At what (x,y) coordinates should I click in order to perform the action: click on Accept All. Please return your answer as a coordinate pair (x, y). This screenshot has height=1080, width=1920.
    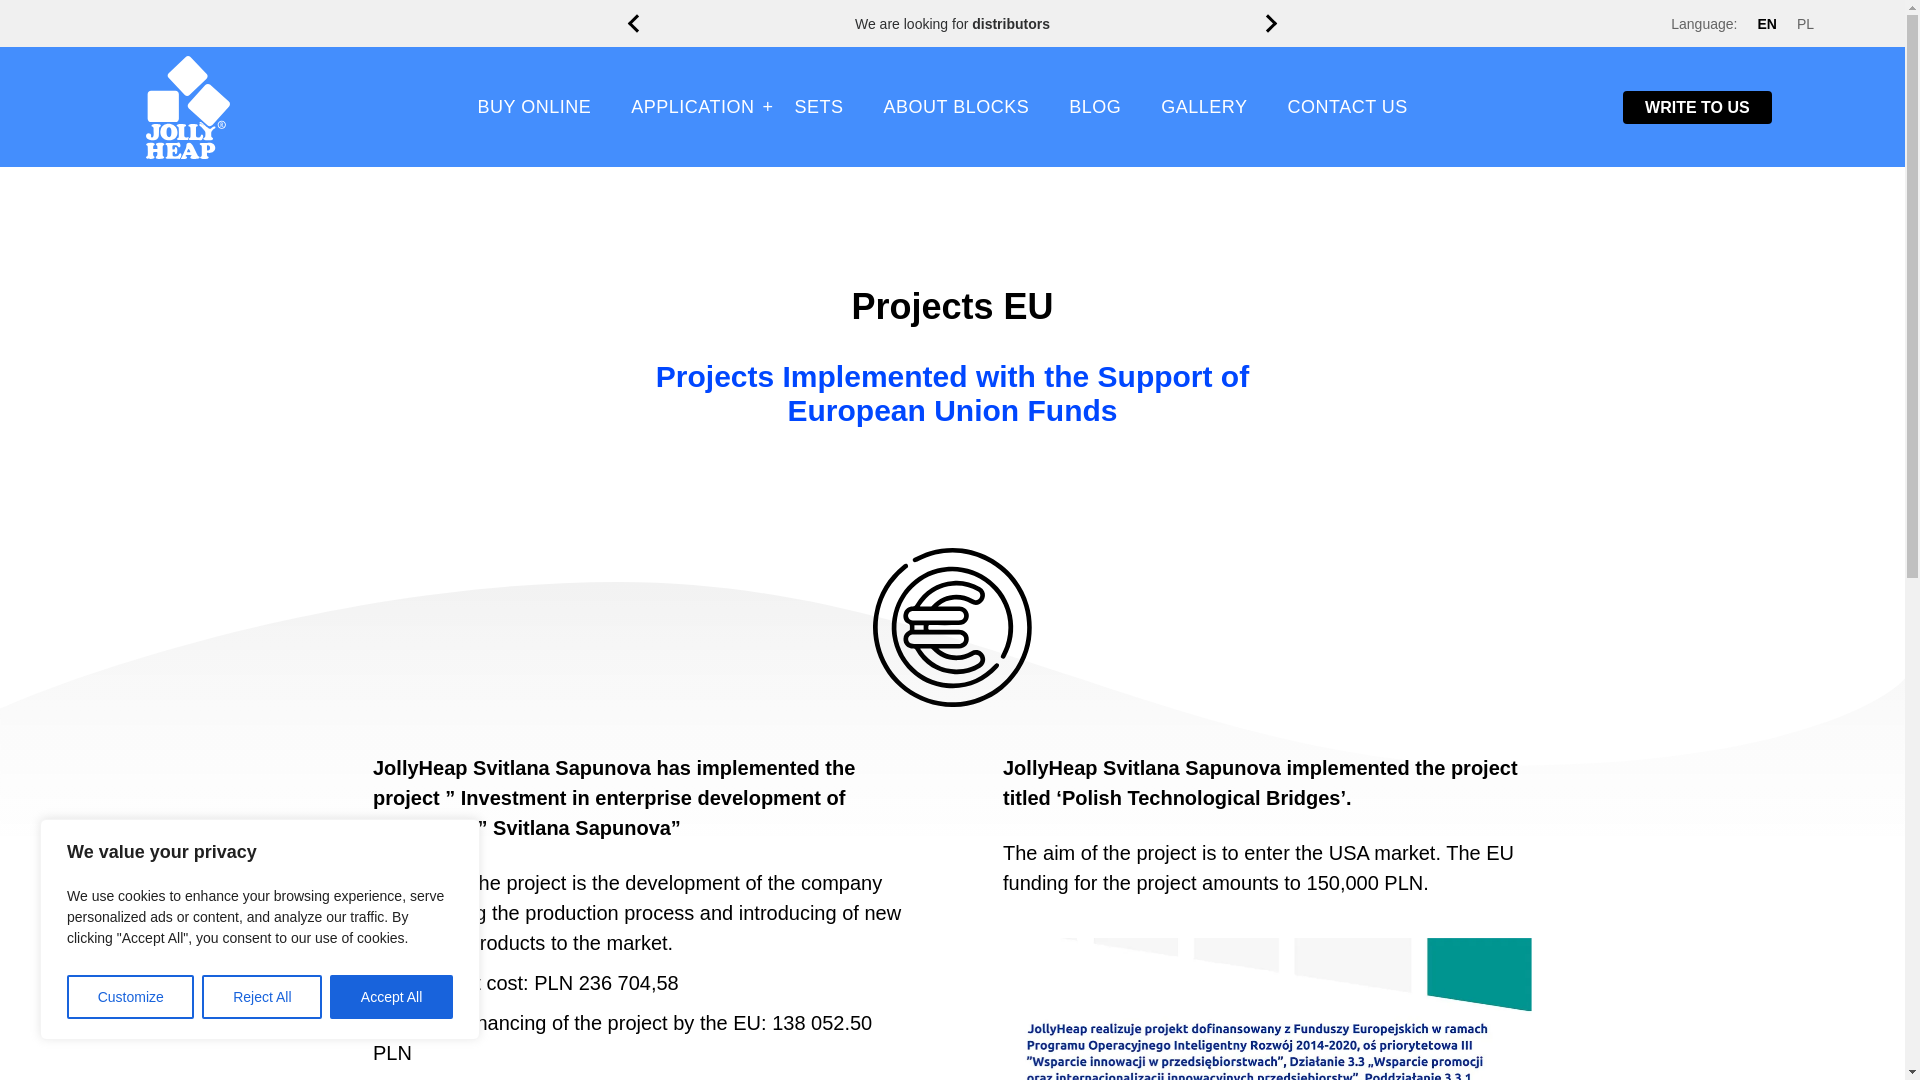
    Looking at the image, I should click on (392, 997).